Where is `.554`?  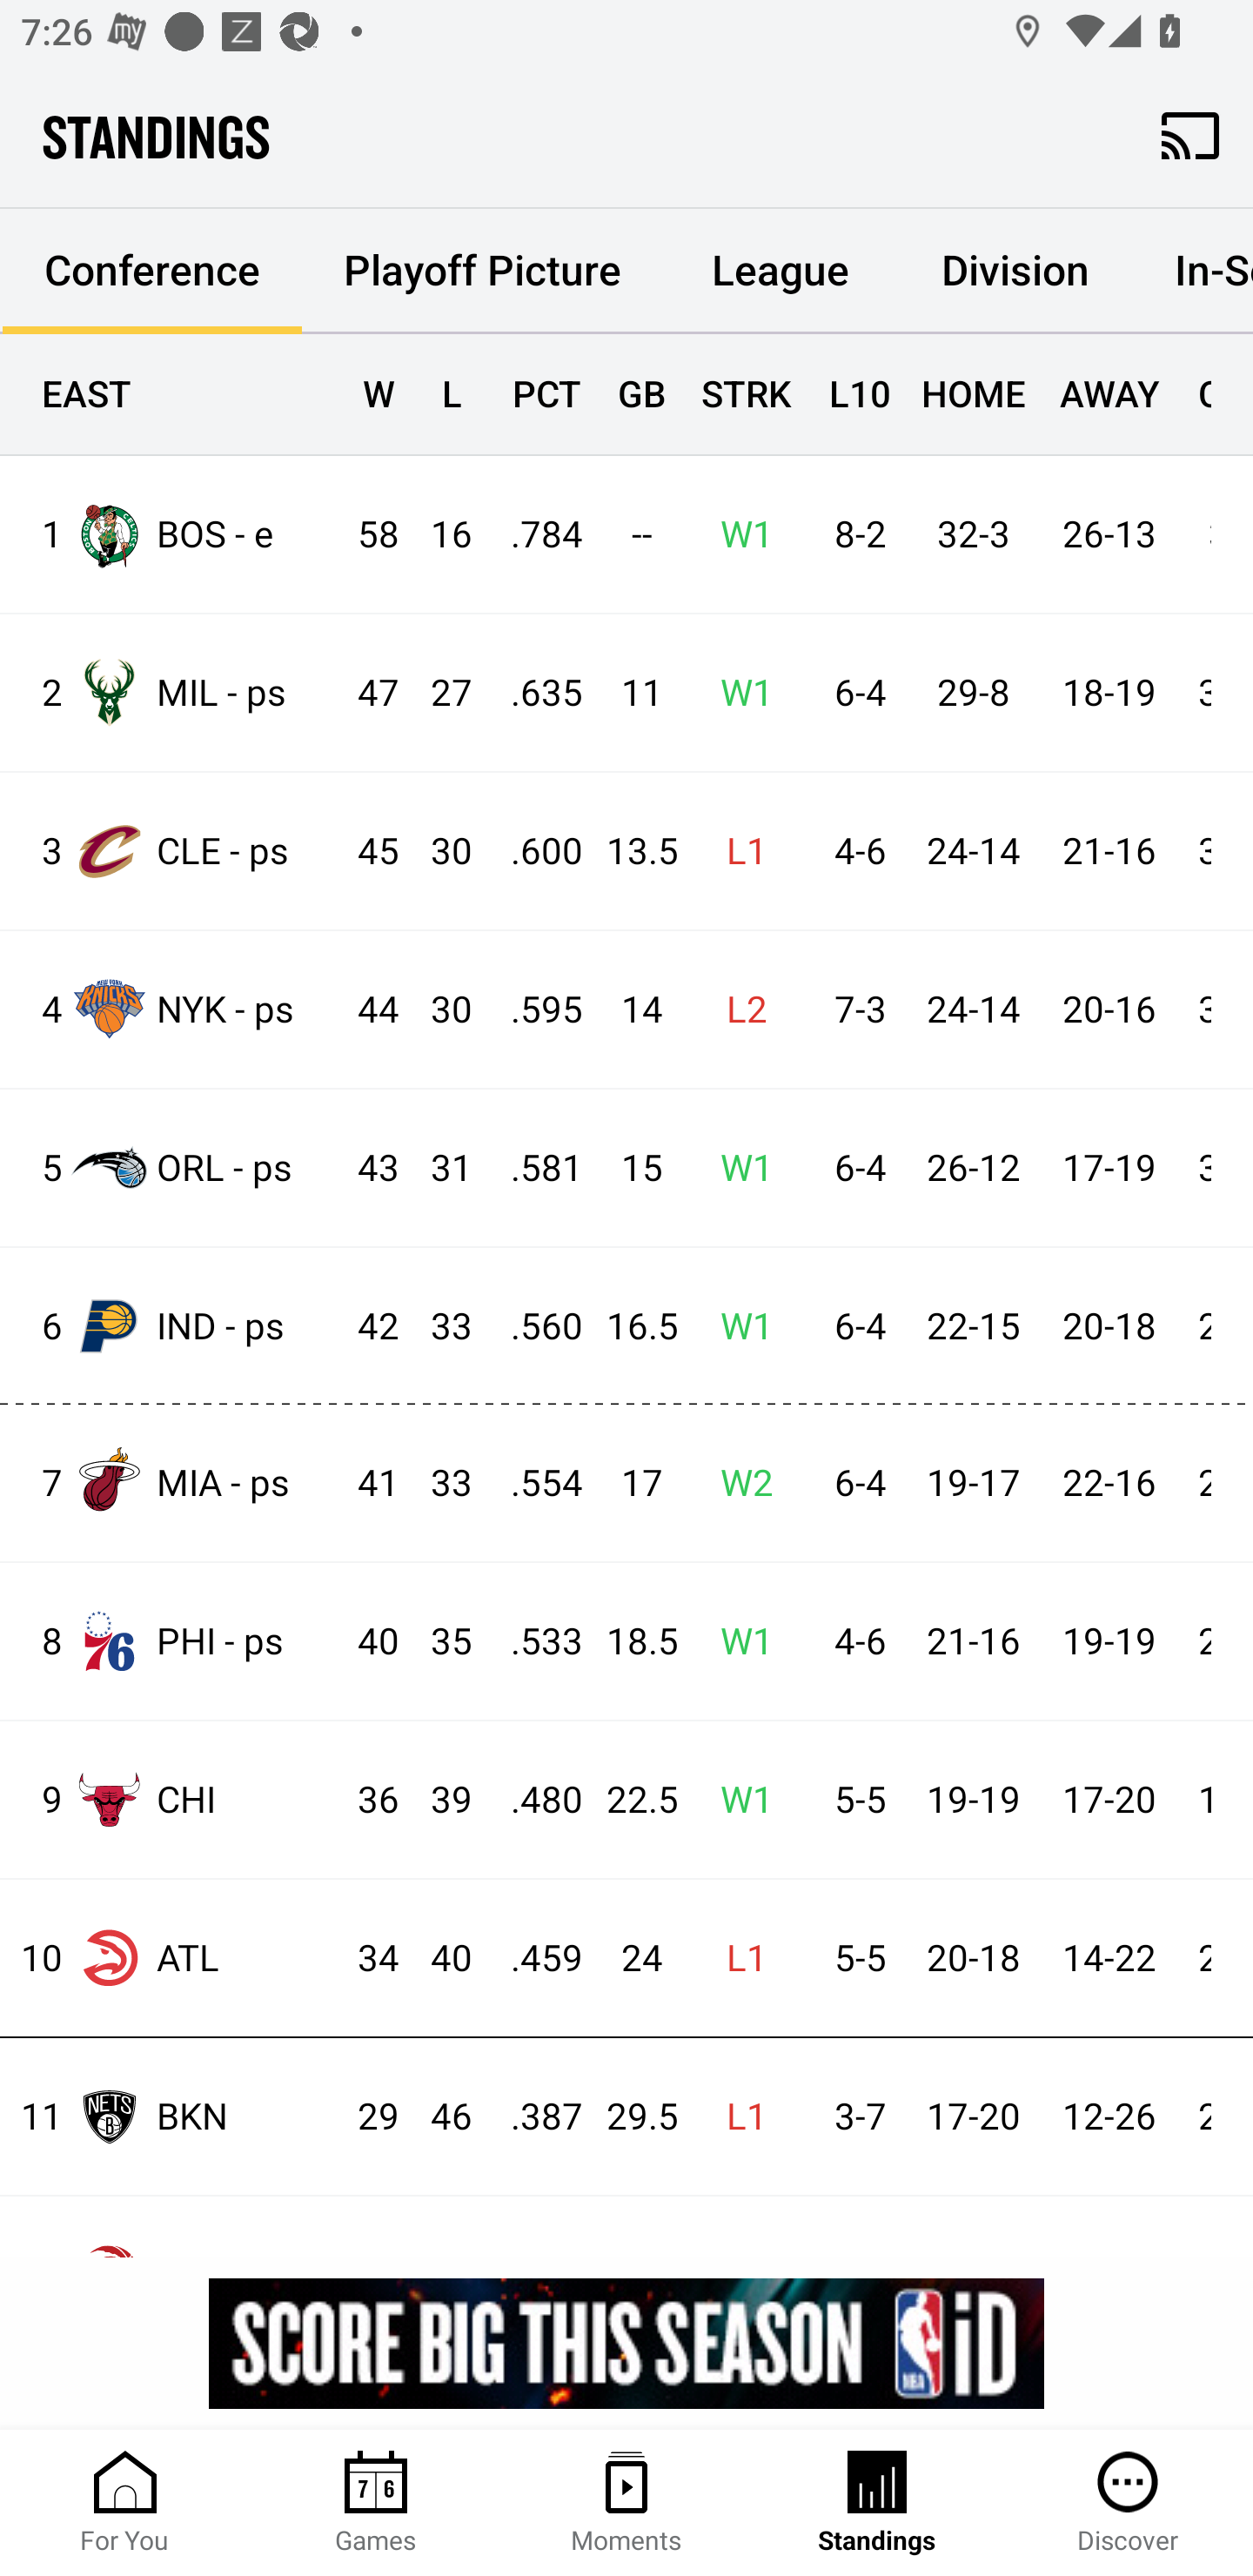
.554 is located at coordinates (532, 1483).